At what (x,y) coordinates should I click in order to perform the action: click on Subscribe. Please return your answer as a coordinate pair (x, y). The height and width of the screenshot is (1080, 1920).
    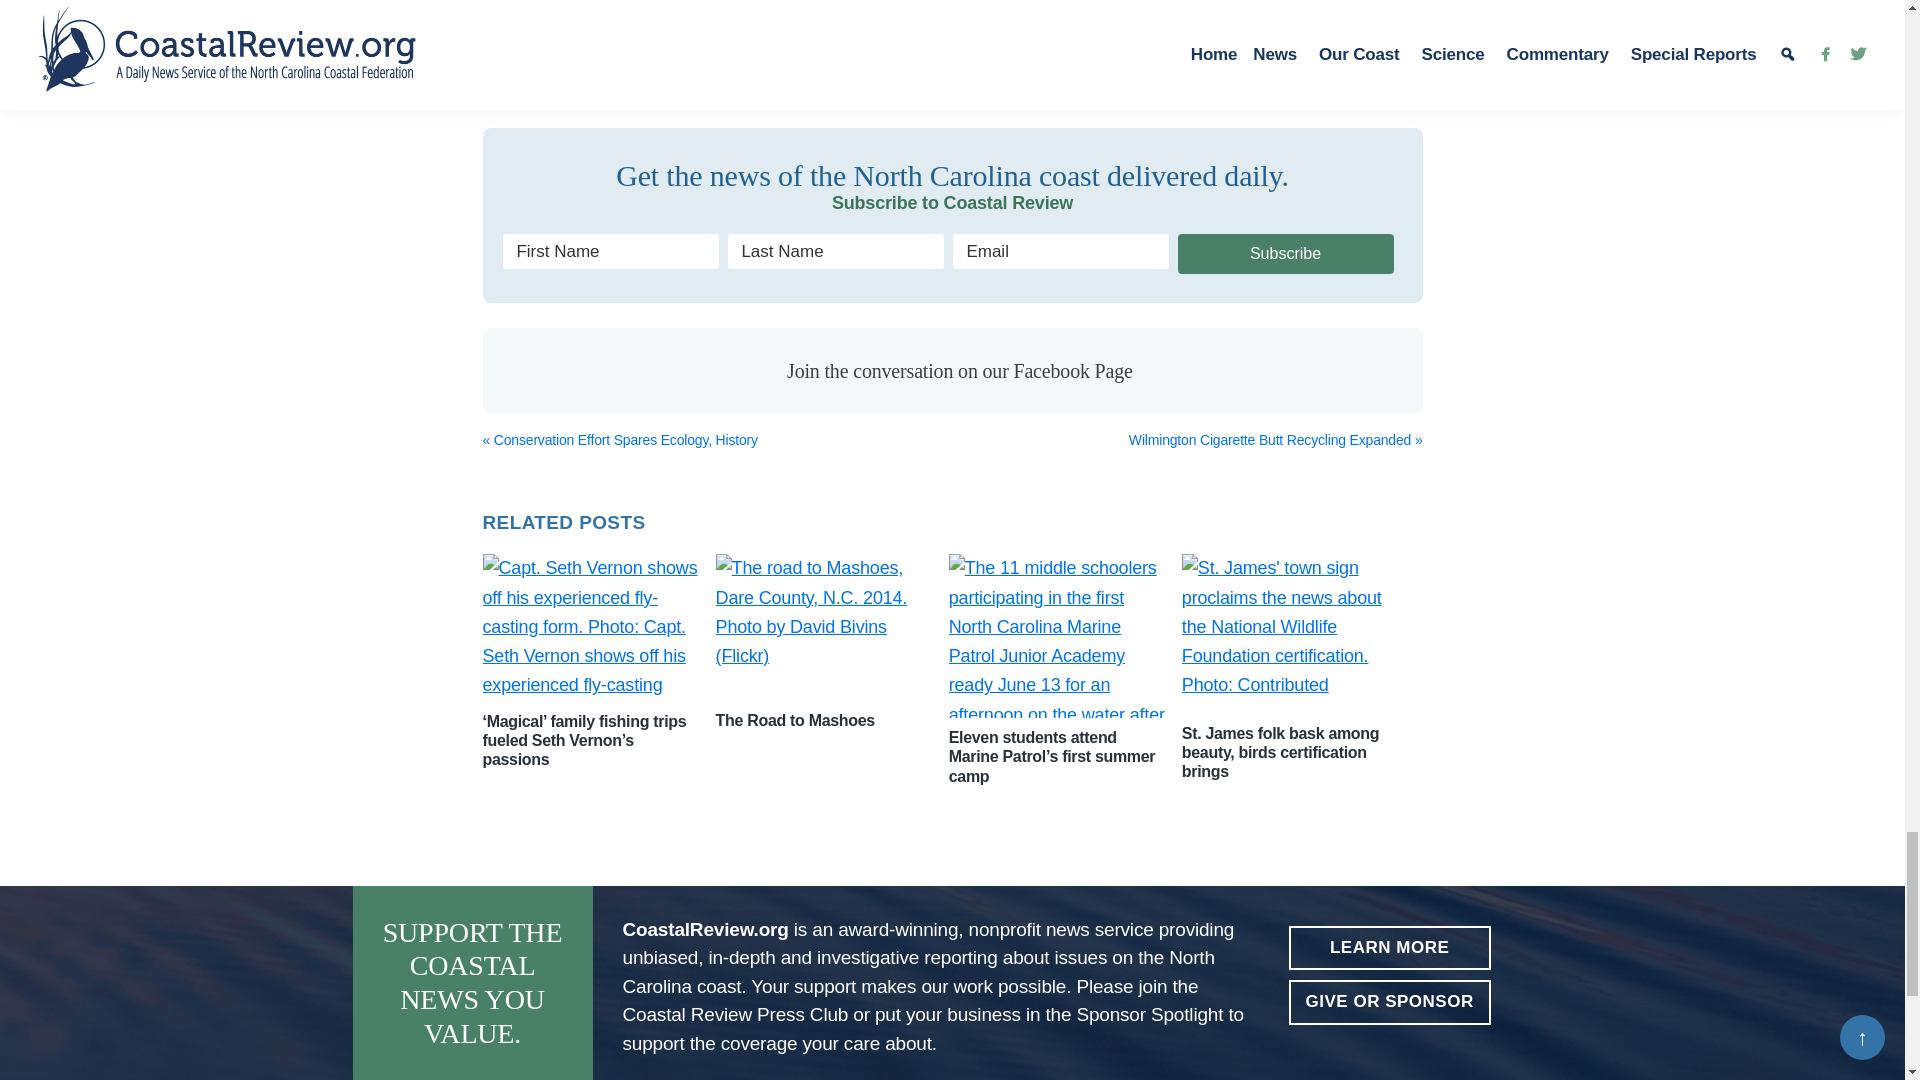
    Looking at the image, I should click on (1286, 254).